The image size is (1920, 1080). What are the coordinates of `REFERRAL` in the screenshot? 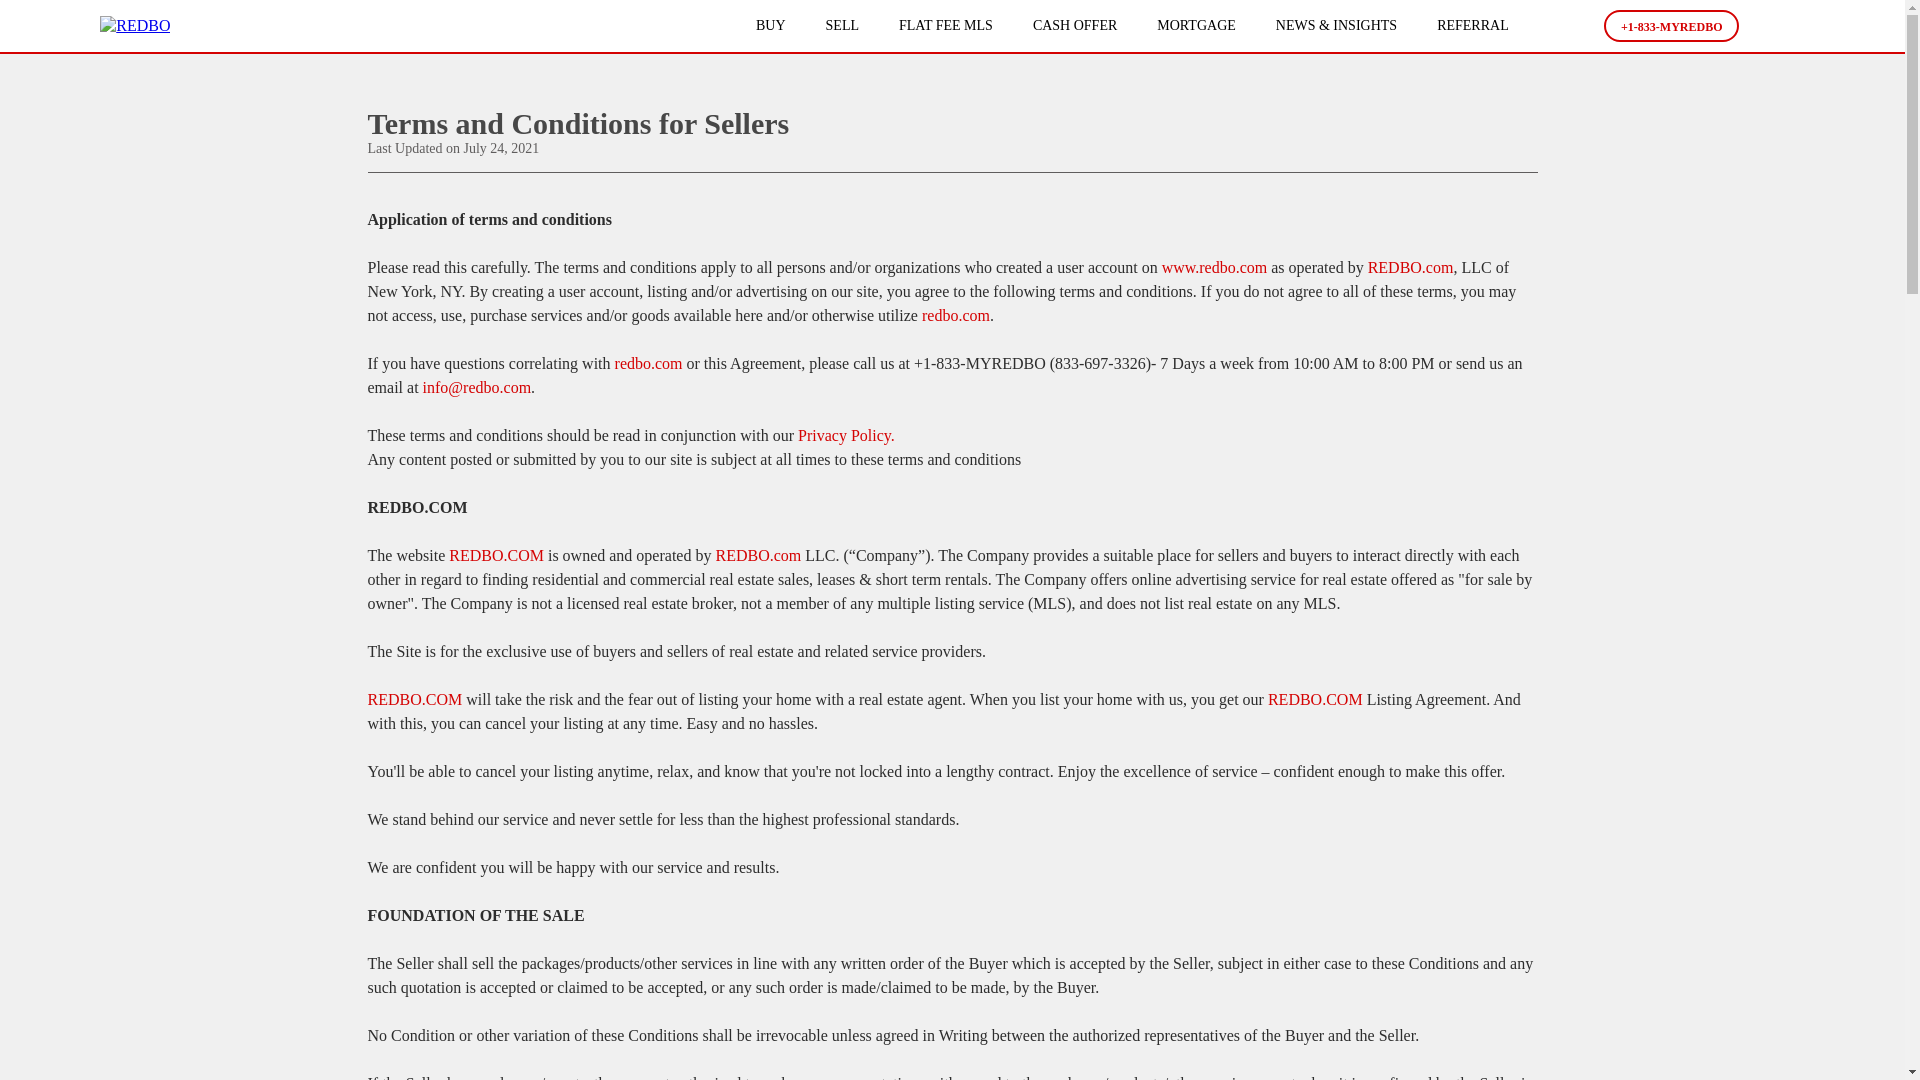 It's located at (1472, 26).